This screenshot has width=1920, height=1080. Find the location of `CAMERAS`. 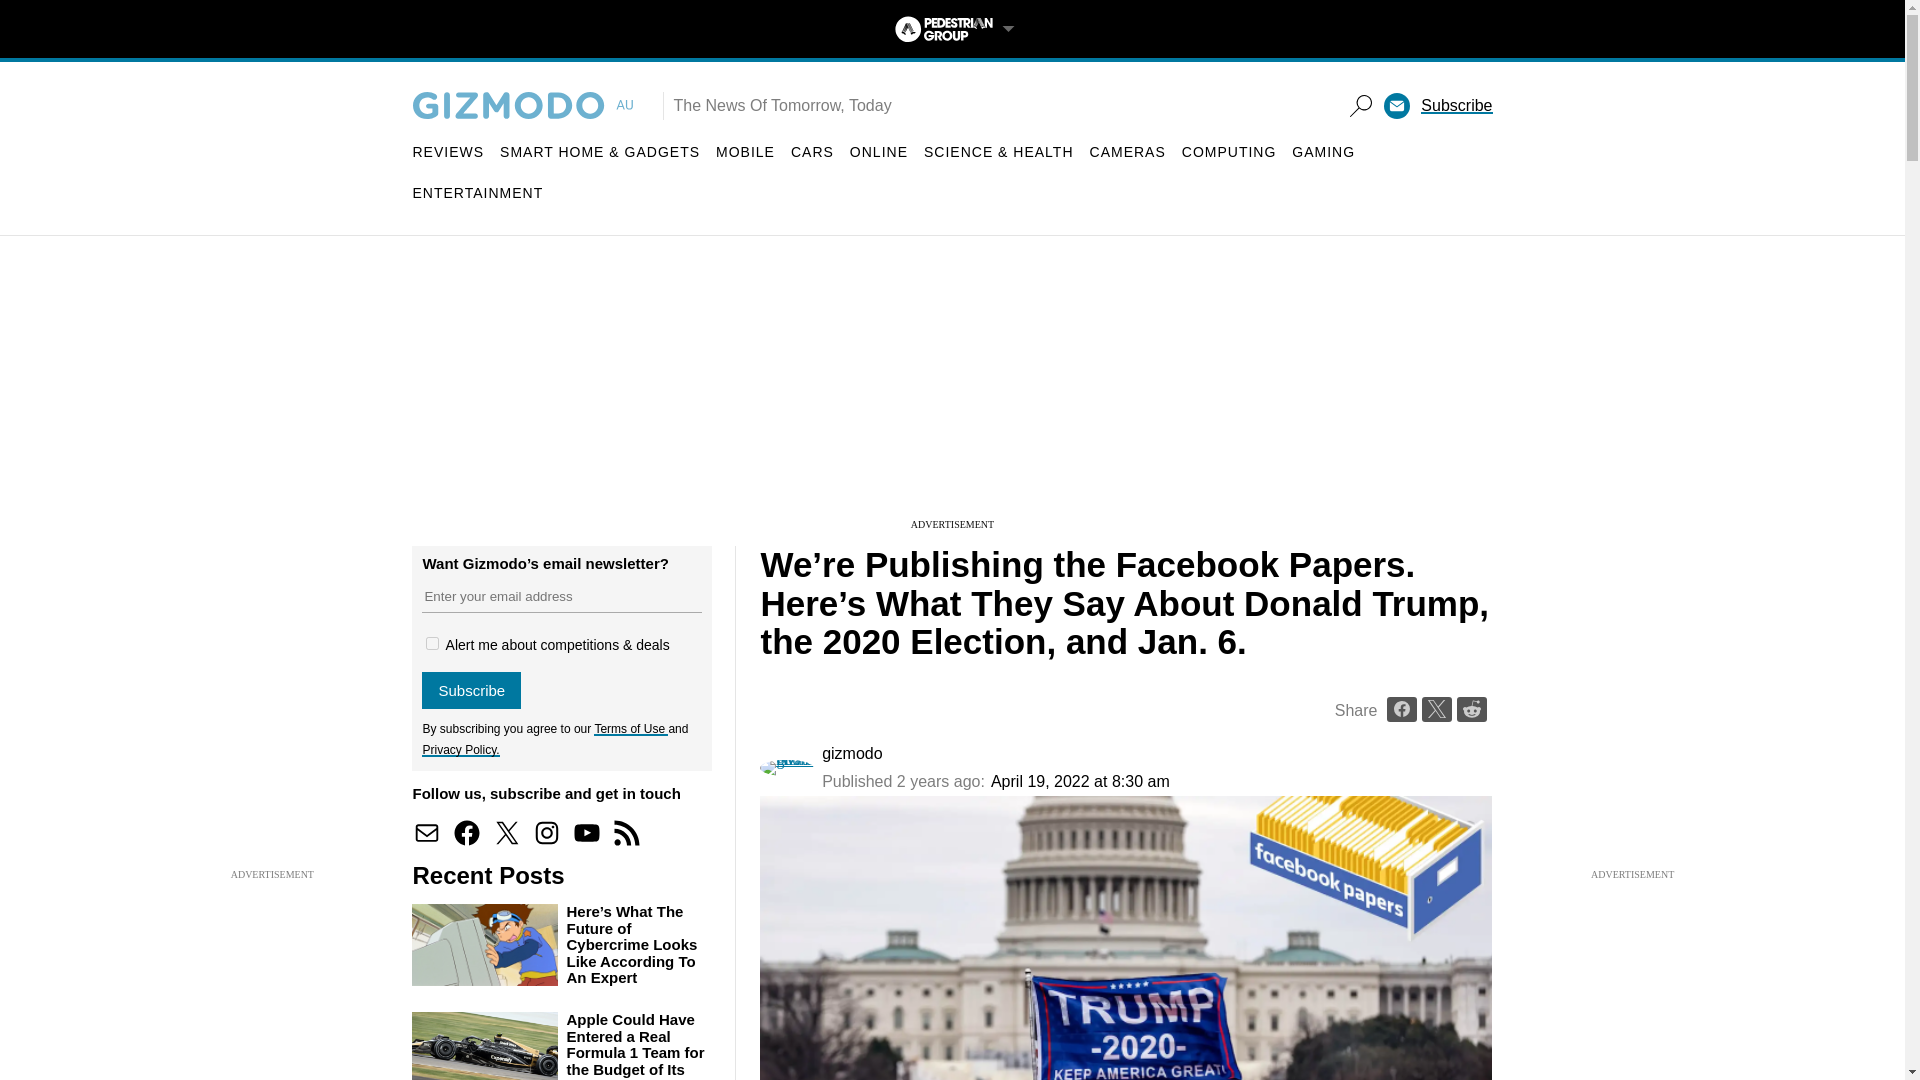

CAMERAS is located at coordinates (1128, 152).